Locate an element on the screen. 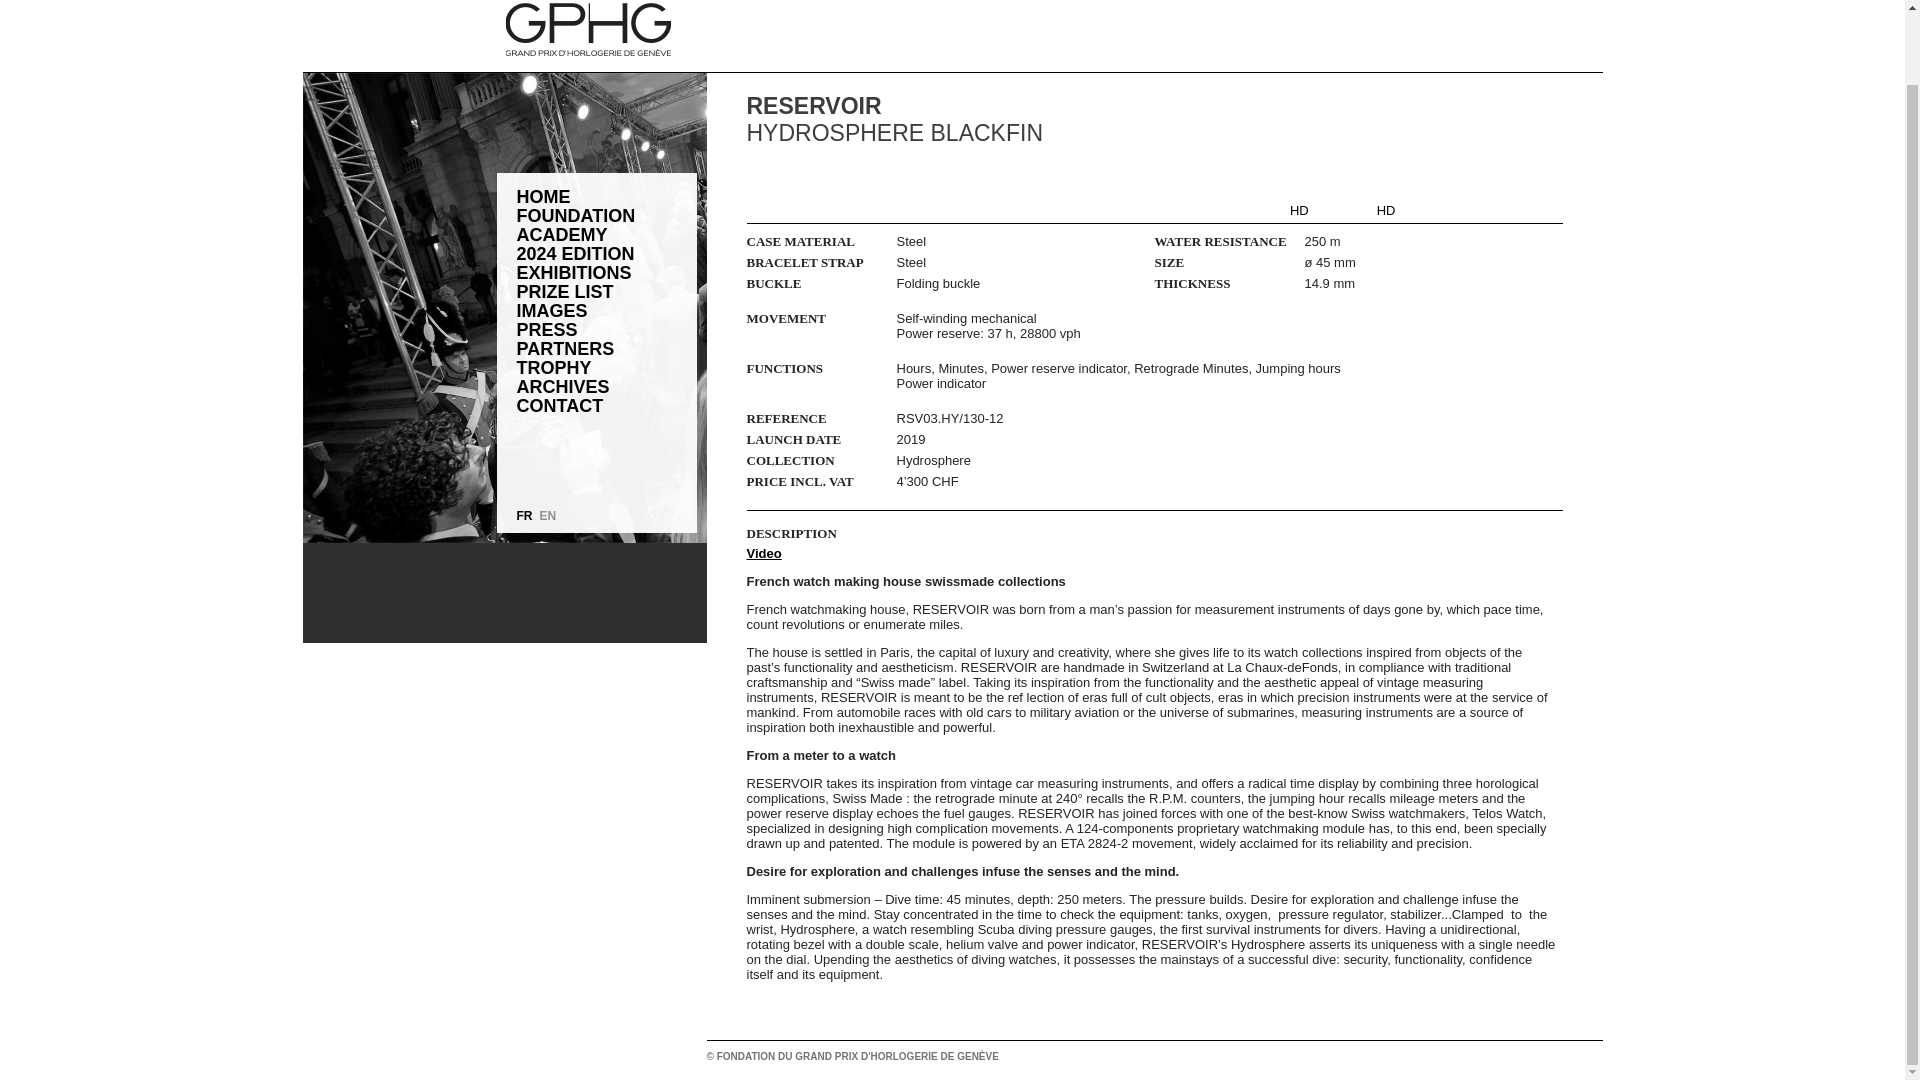 This screenshot has width=1920, height=1080. TROPHY is located at coordinates (554, 368).